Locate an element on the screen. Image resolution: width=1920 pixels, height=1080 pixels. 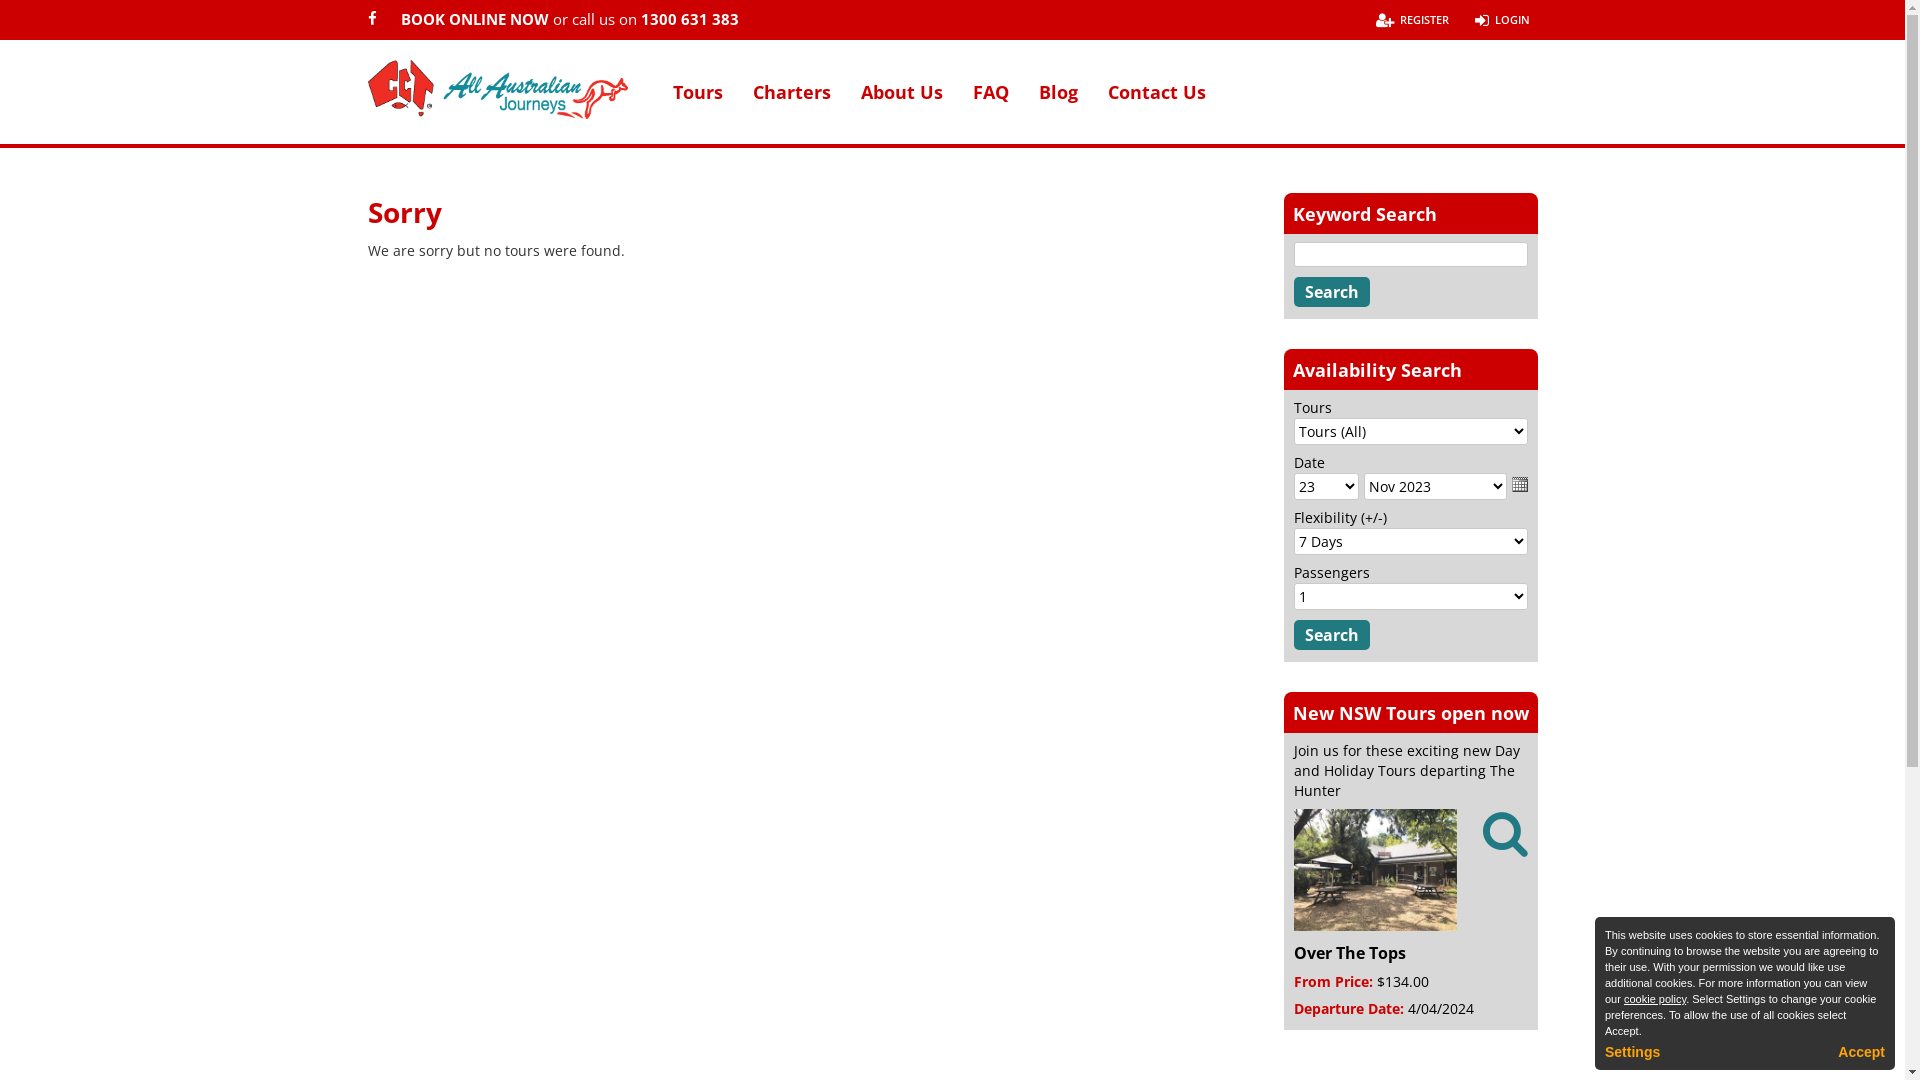
Search is located at coordinates (1332, 292).